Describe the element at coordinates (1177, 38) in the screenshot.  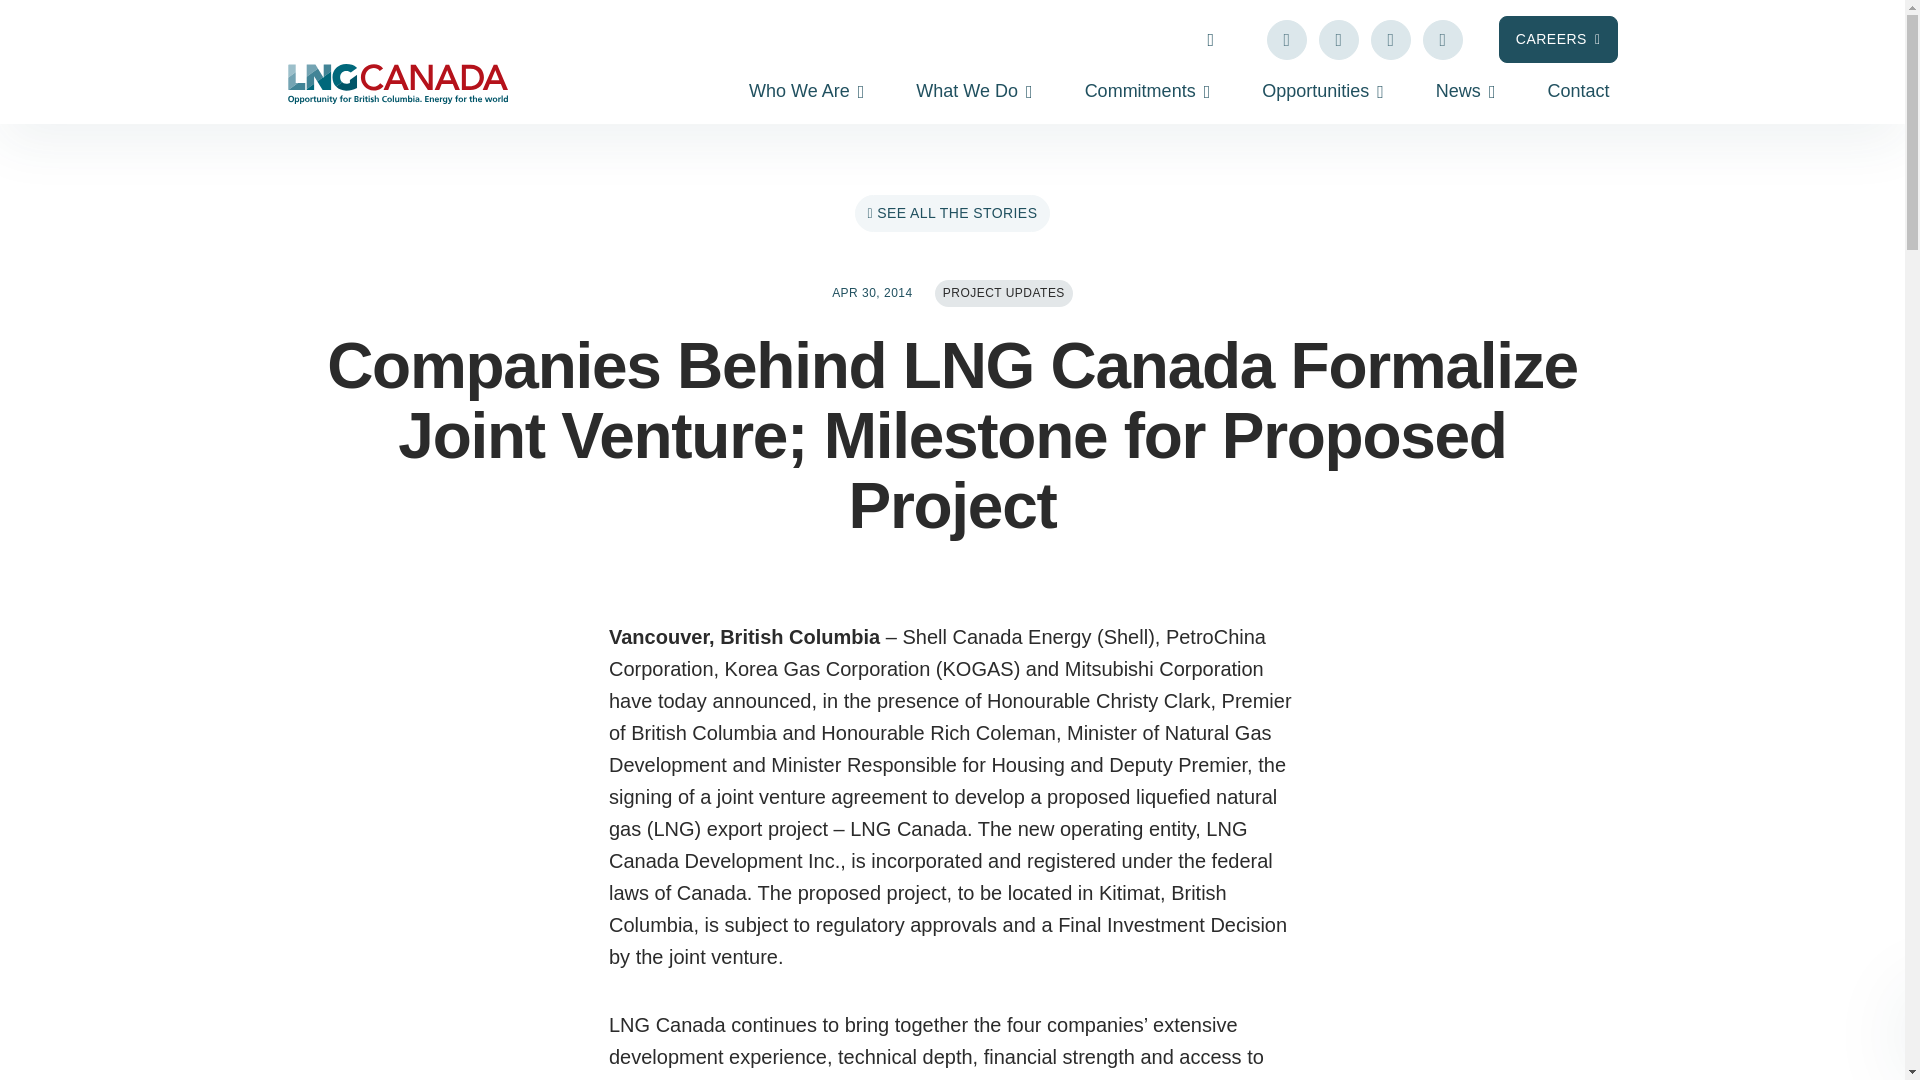
I see `Search` at that location.